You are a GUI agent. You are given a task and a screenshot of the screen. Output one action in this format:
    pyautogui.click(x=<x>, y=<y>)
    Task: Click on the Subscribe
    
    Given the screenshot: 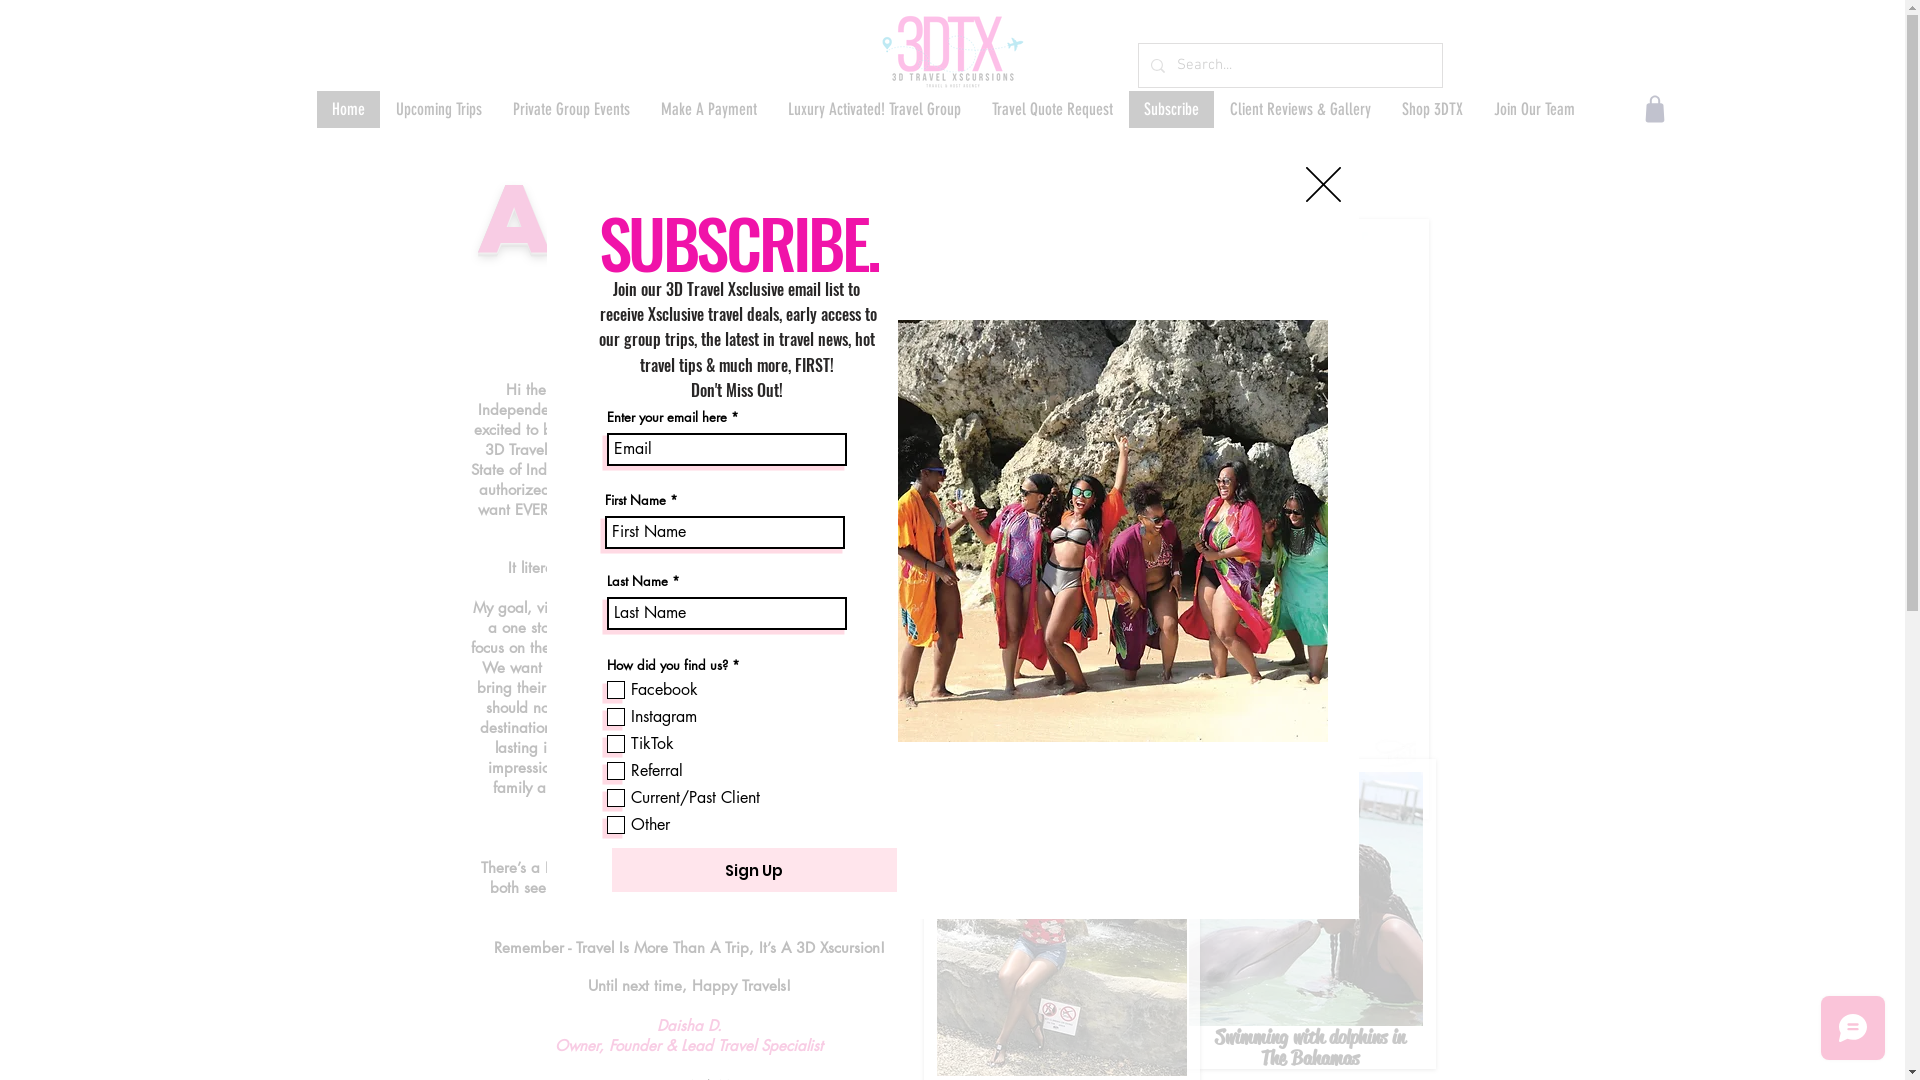 What is the action you would take?
    pyautogui.click(x=1171, y=110)
    